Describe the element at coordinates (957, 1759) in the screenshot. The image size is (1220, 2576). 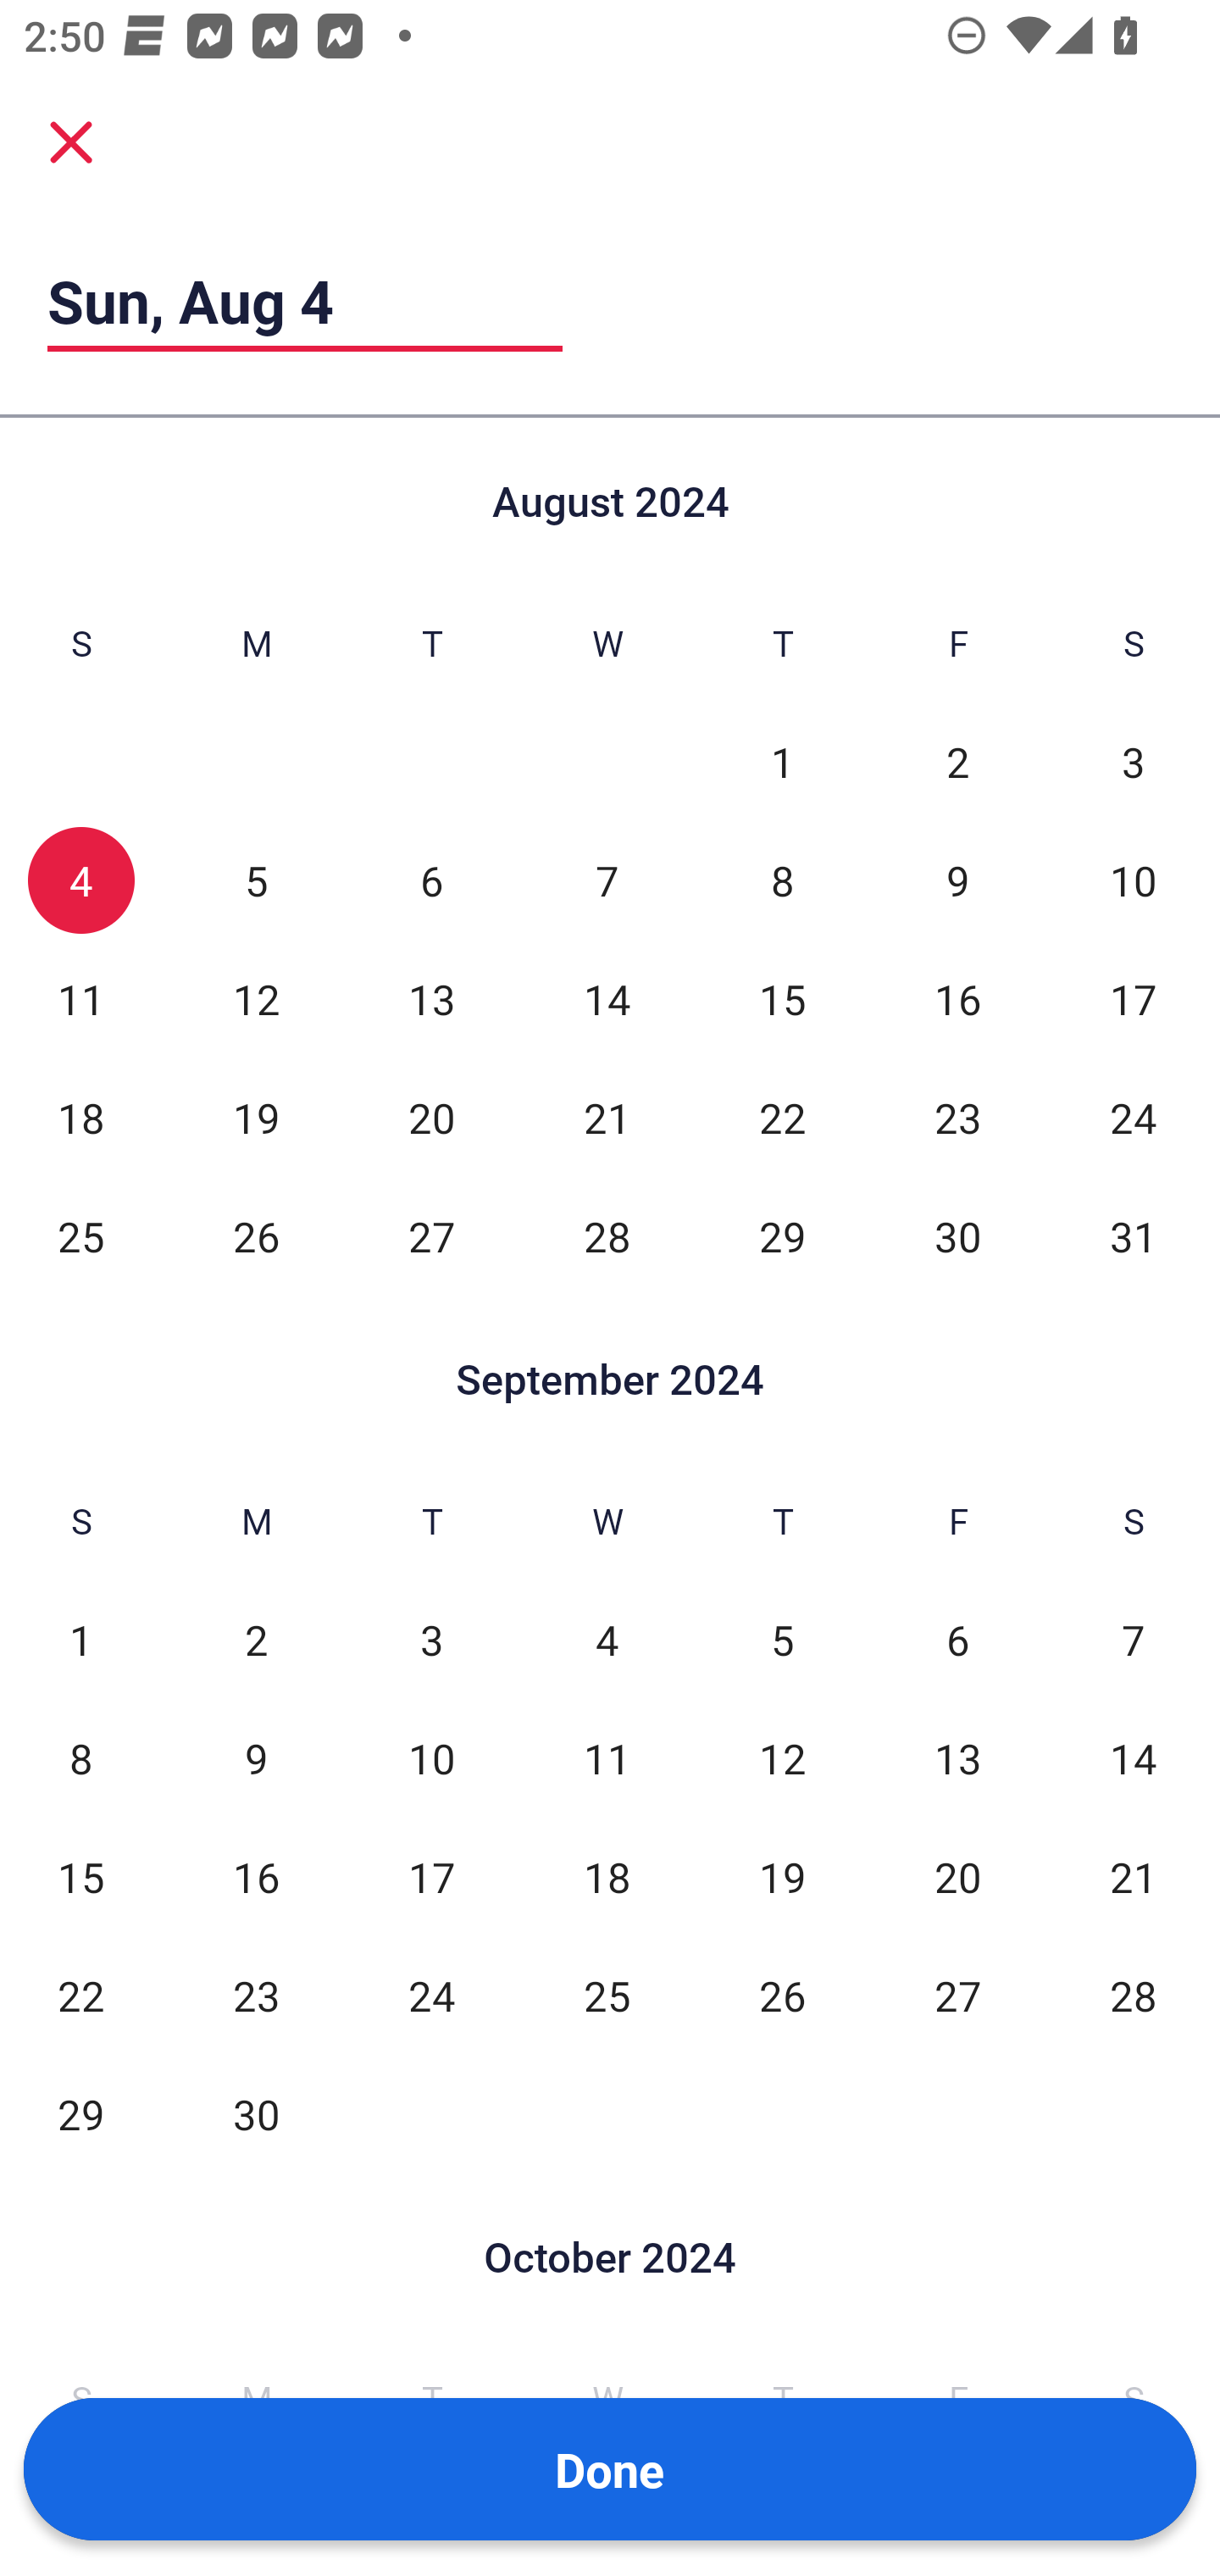
I see `13 Fri, Sep 13, Not Selected` at that location.